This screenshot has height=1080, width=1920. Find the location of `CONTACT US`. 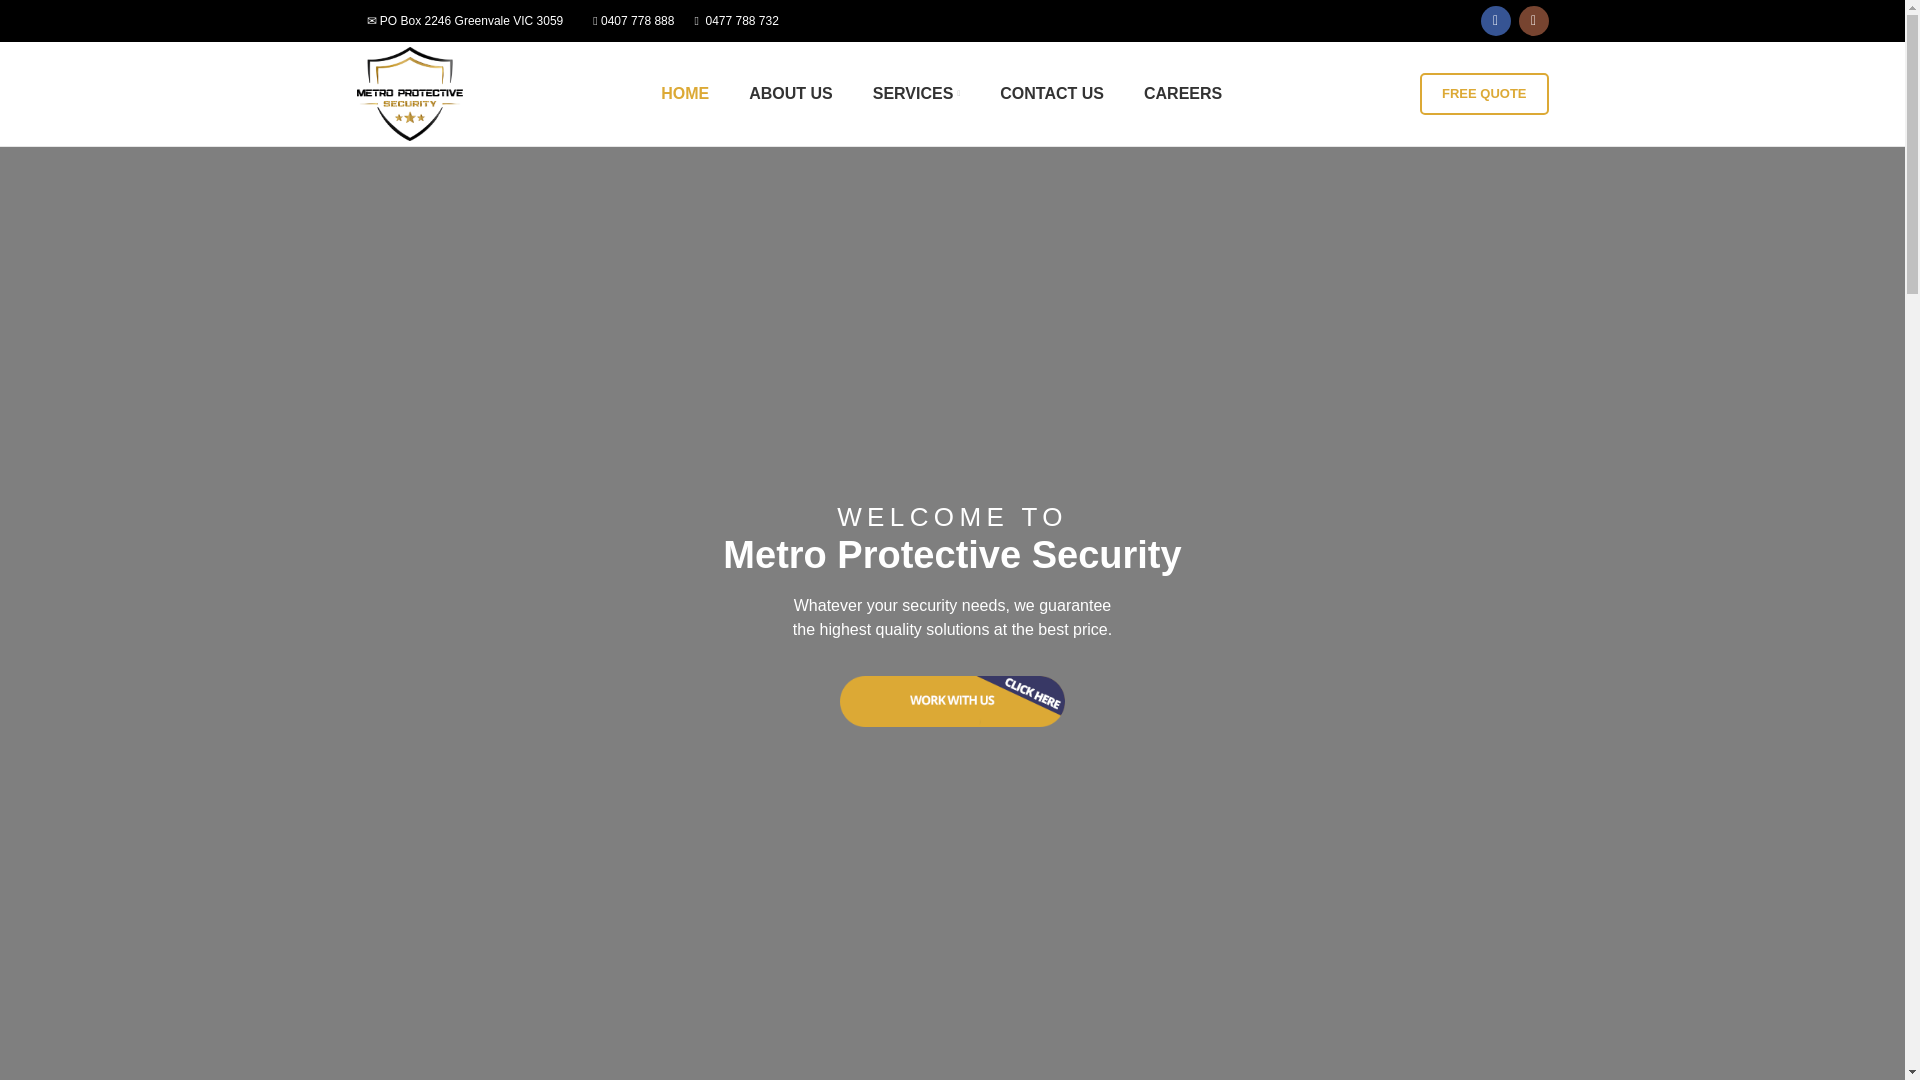

CONTACT US is located at coordinates (1051, 94).